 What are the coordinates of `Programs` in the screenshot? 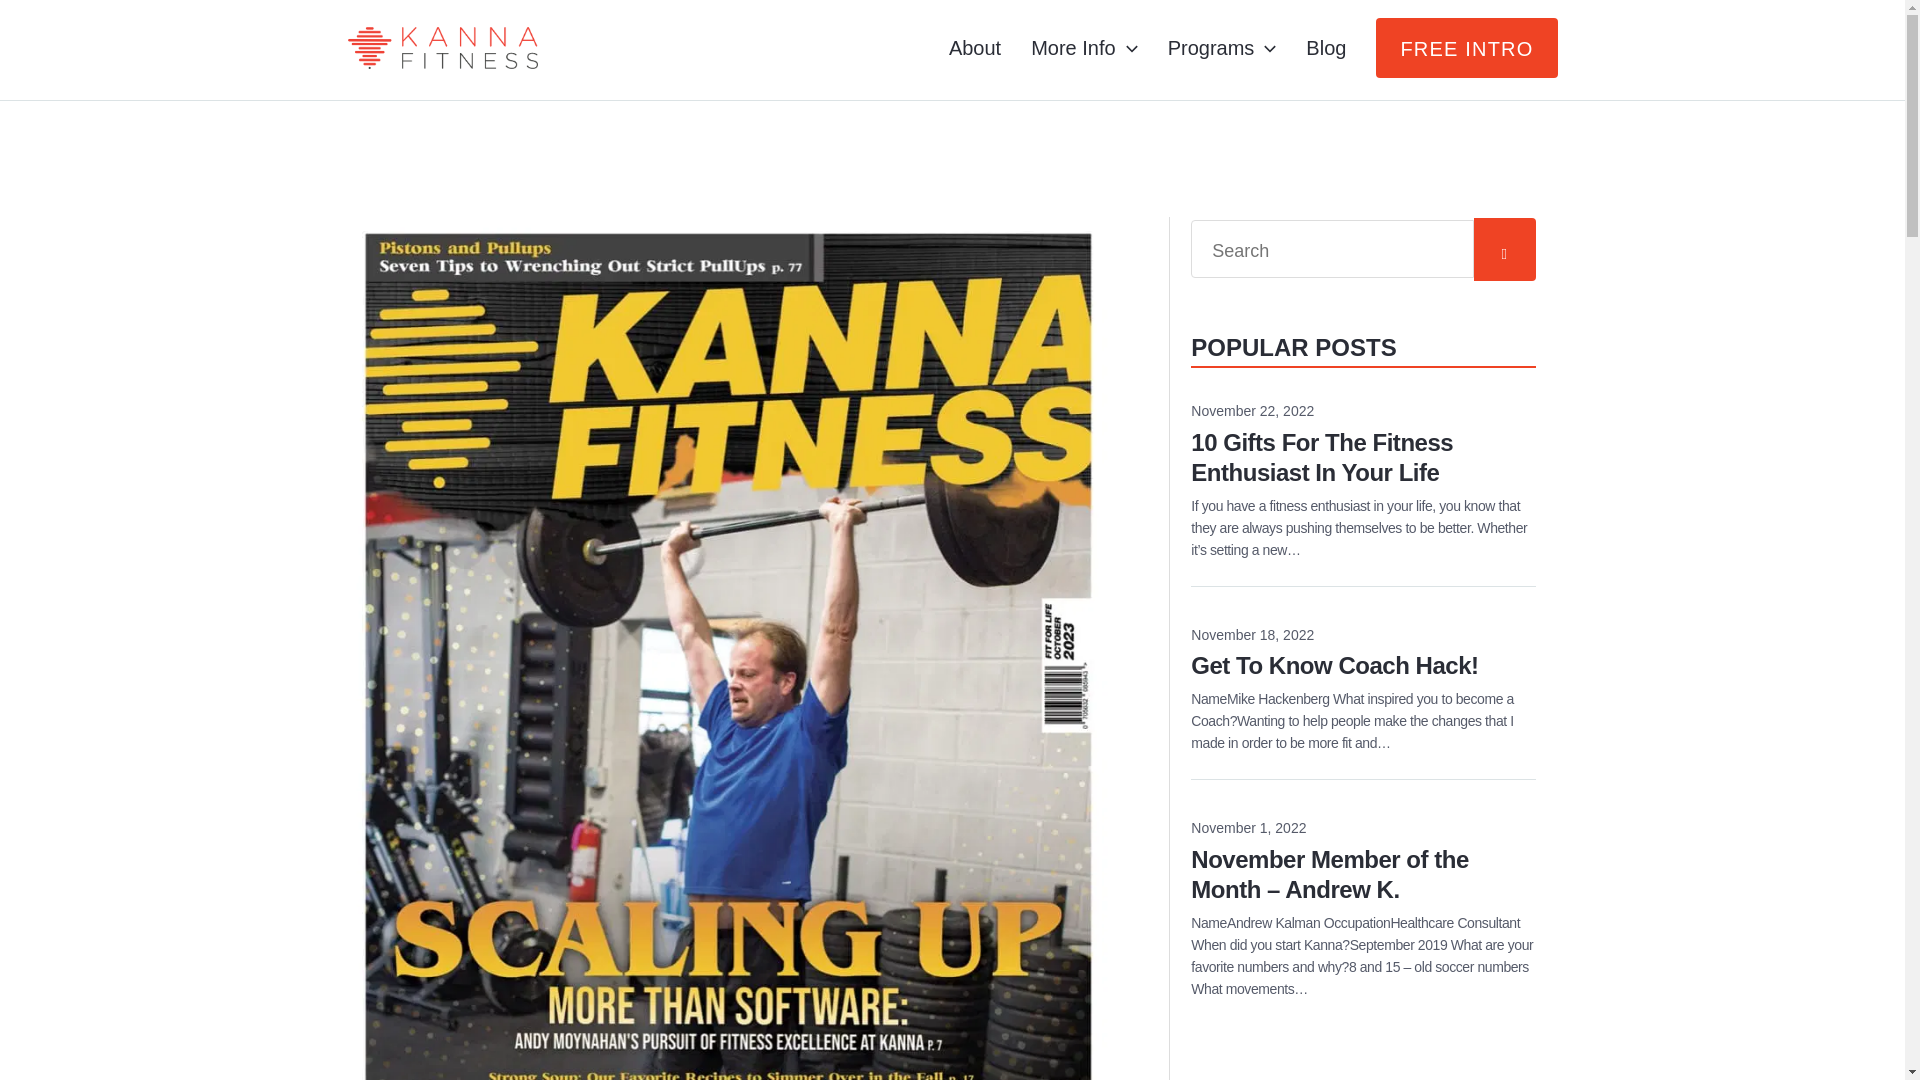 It's located at (1363, 655).